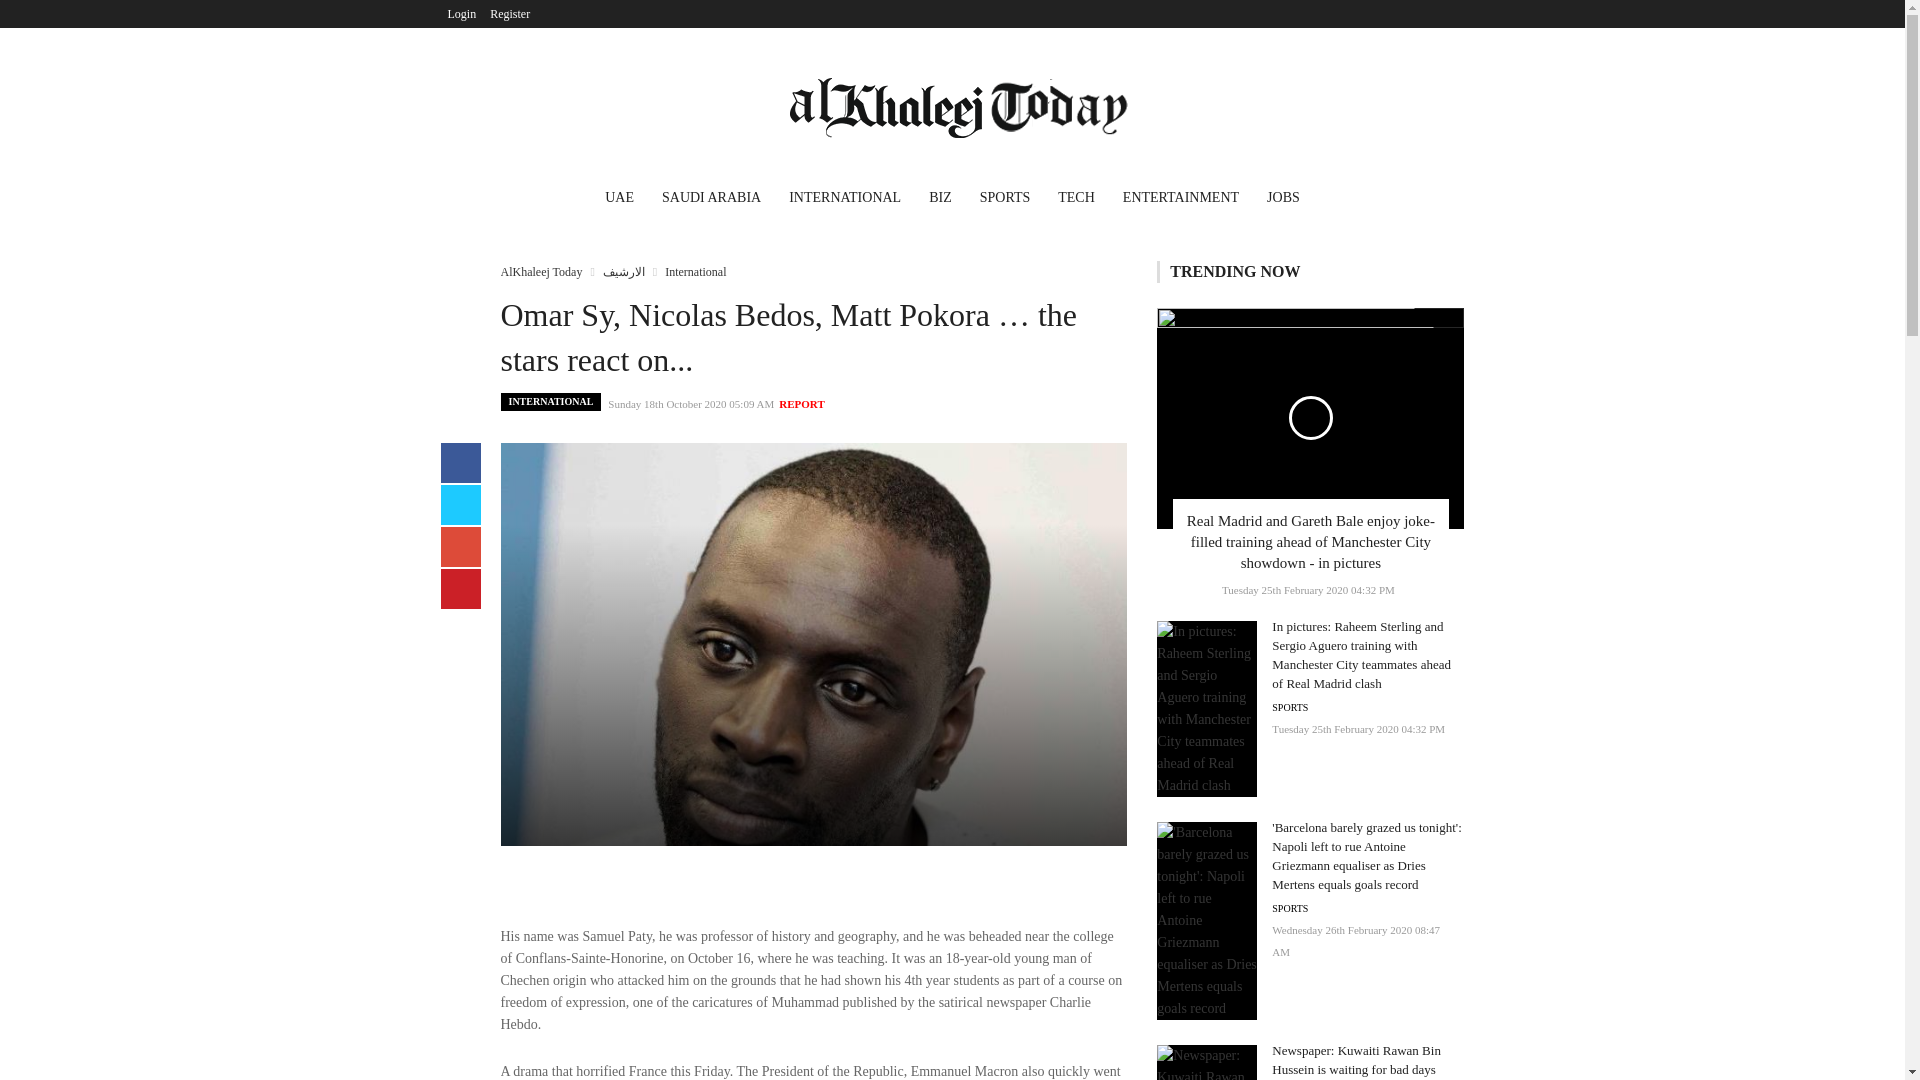 The width and height of the screenshot is (1920, 1080). Describe the element at coordinates (1076, 200) in the screenshot. I see `TECH` at that location.